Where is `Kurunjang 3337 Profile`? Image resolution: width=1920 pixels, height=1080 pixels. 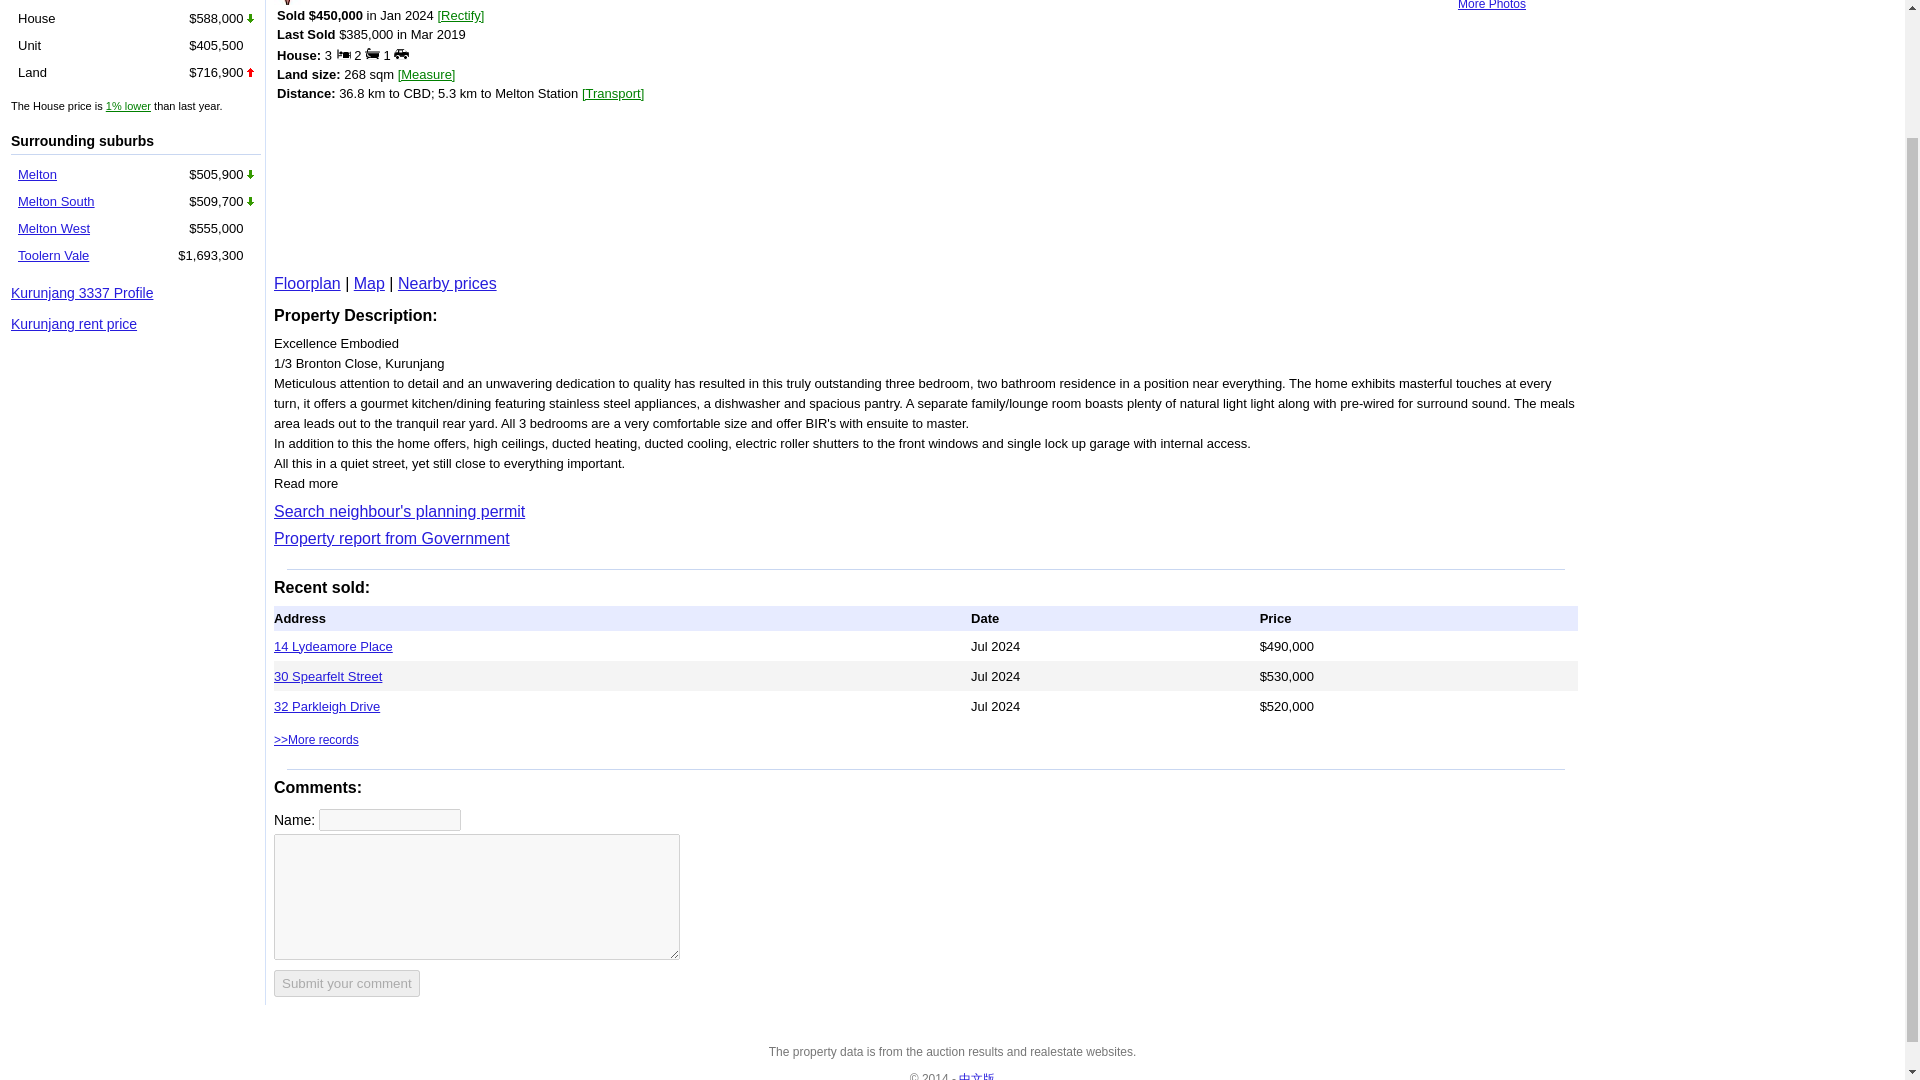 Kurunjang 3337 Profile is located at coordinates (82, 293).